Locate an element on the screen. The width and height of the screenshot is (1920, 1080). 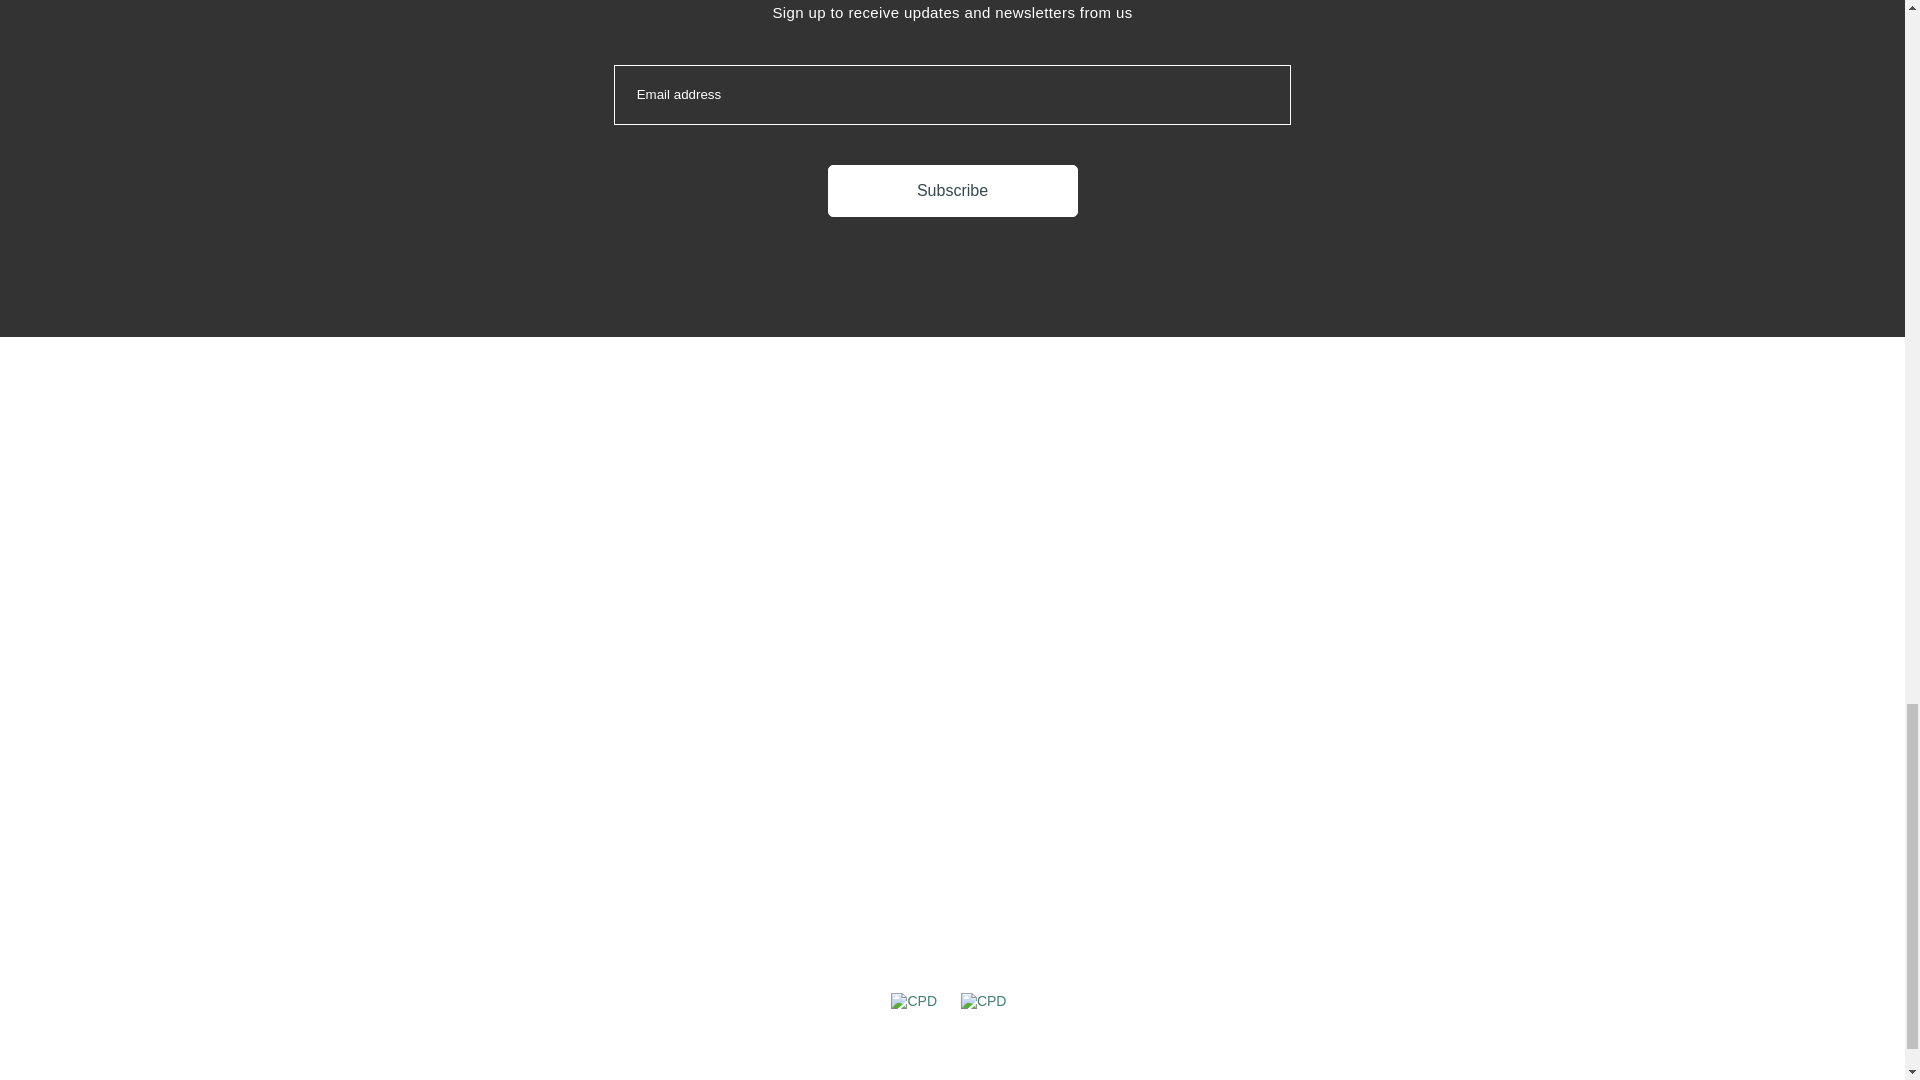
Restitution is located at coordinates (1362, 617).